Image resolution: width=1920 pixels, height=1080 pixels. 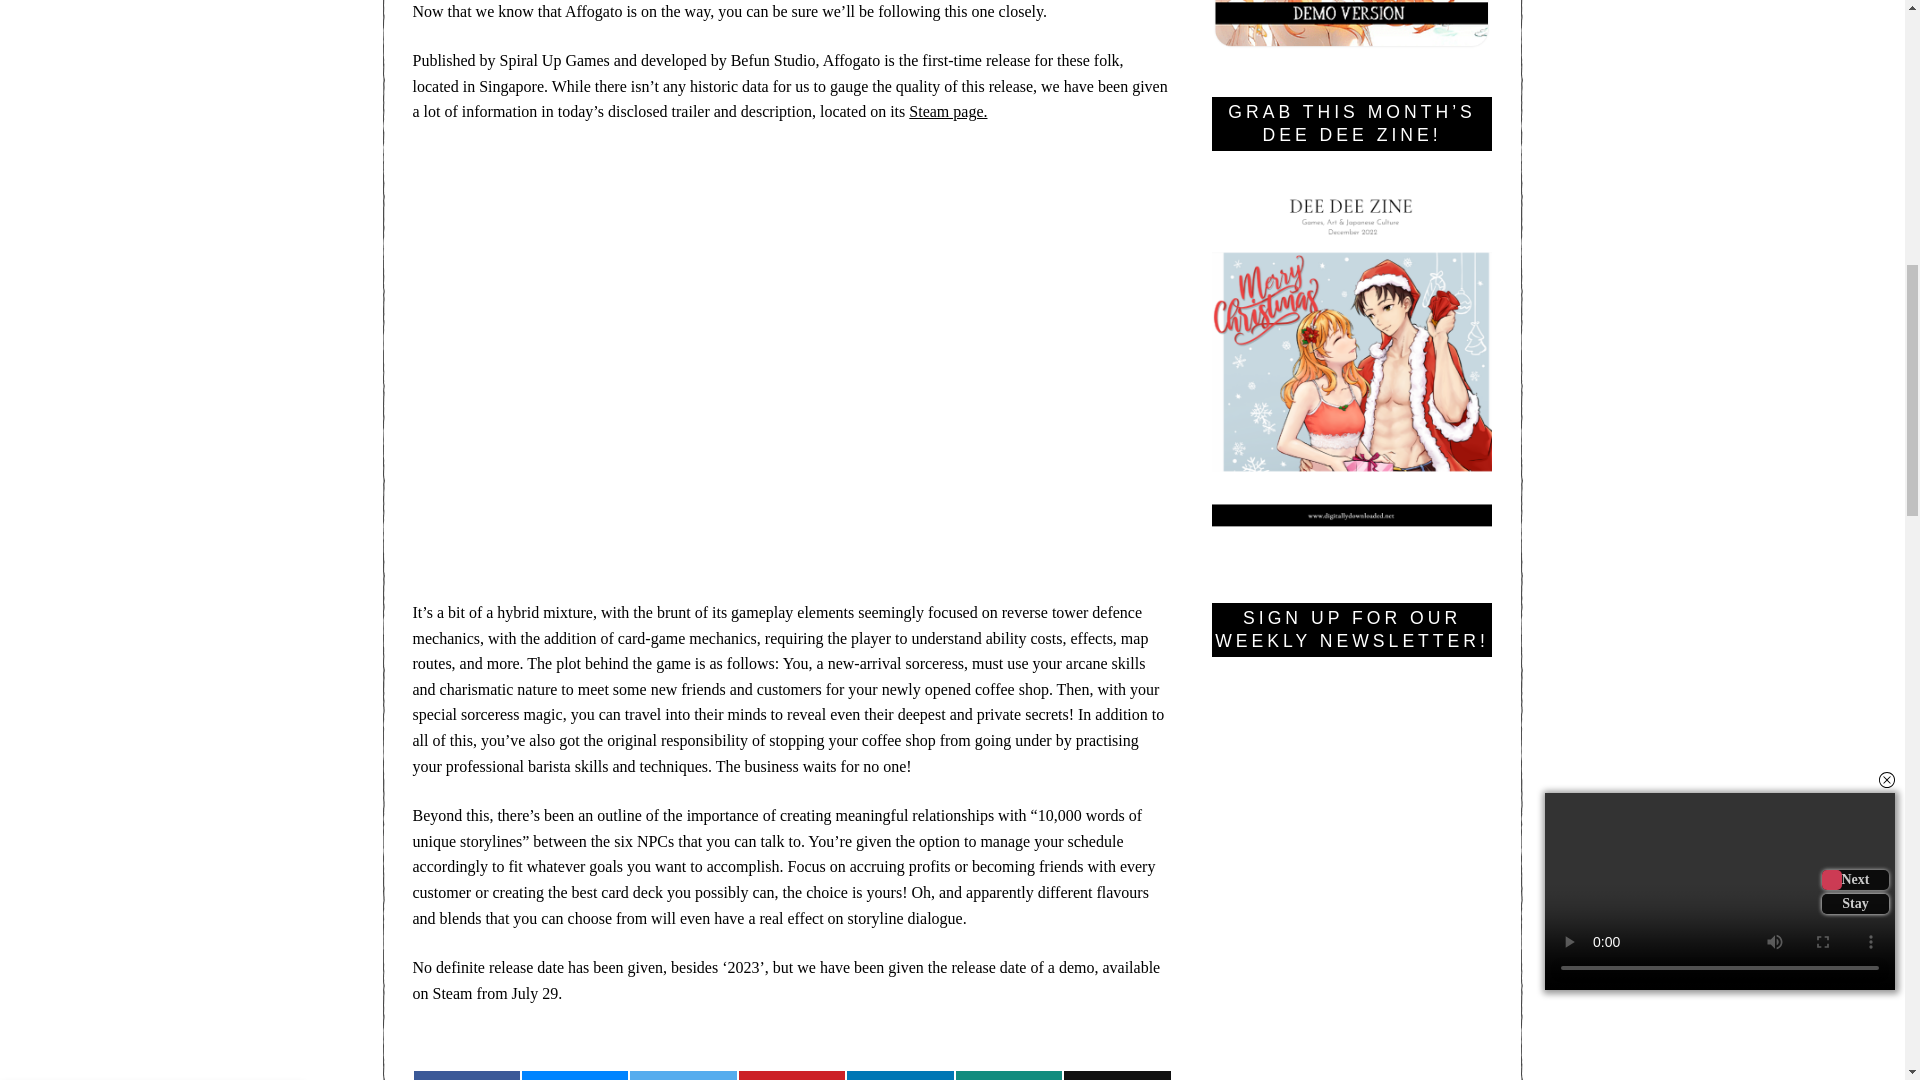 I want to click on EMAIL, so click(x=1008, y=1076).